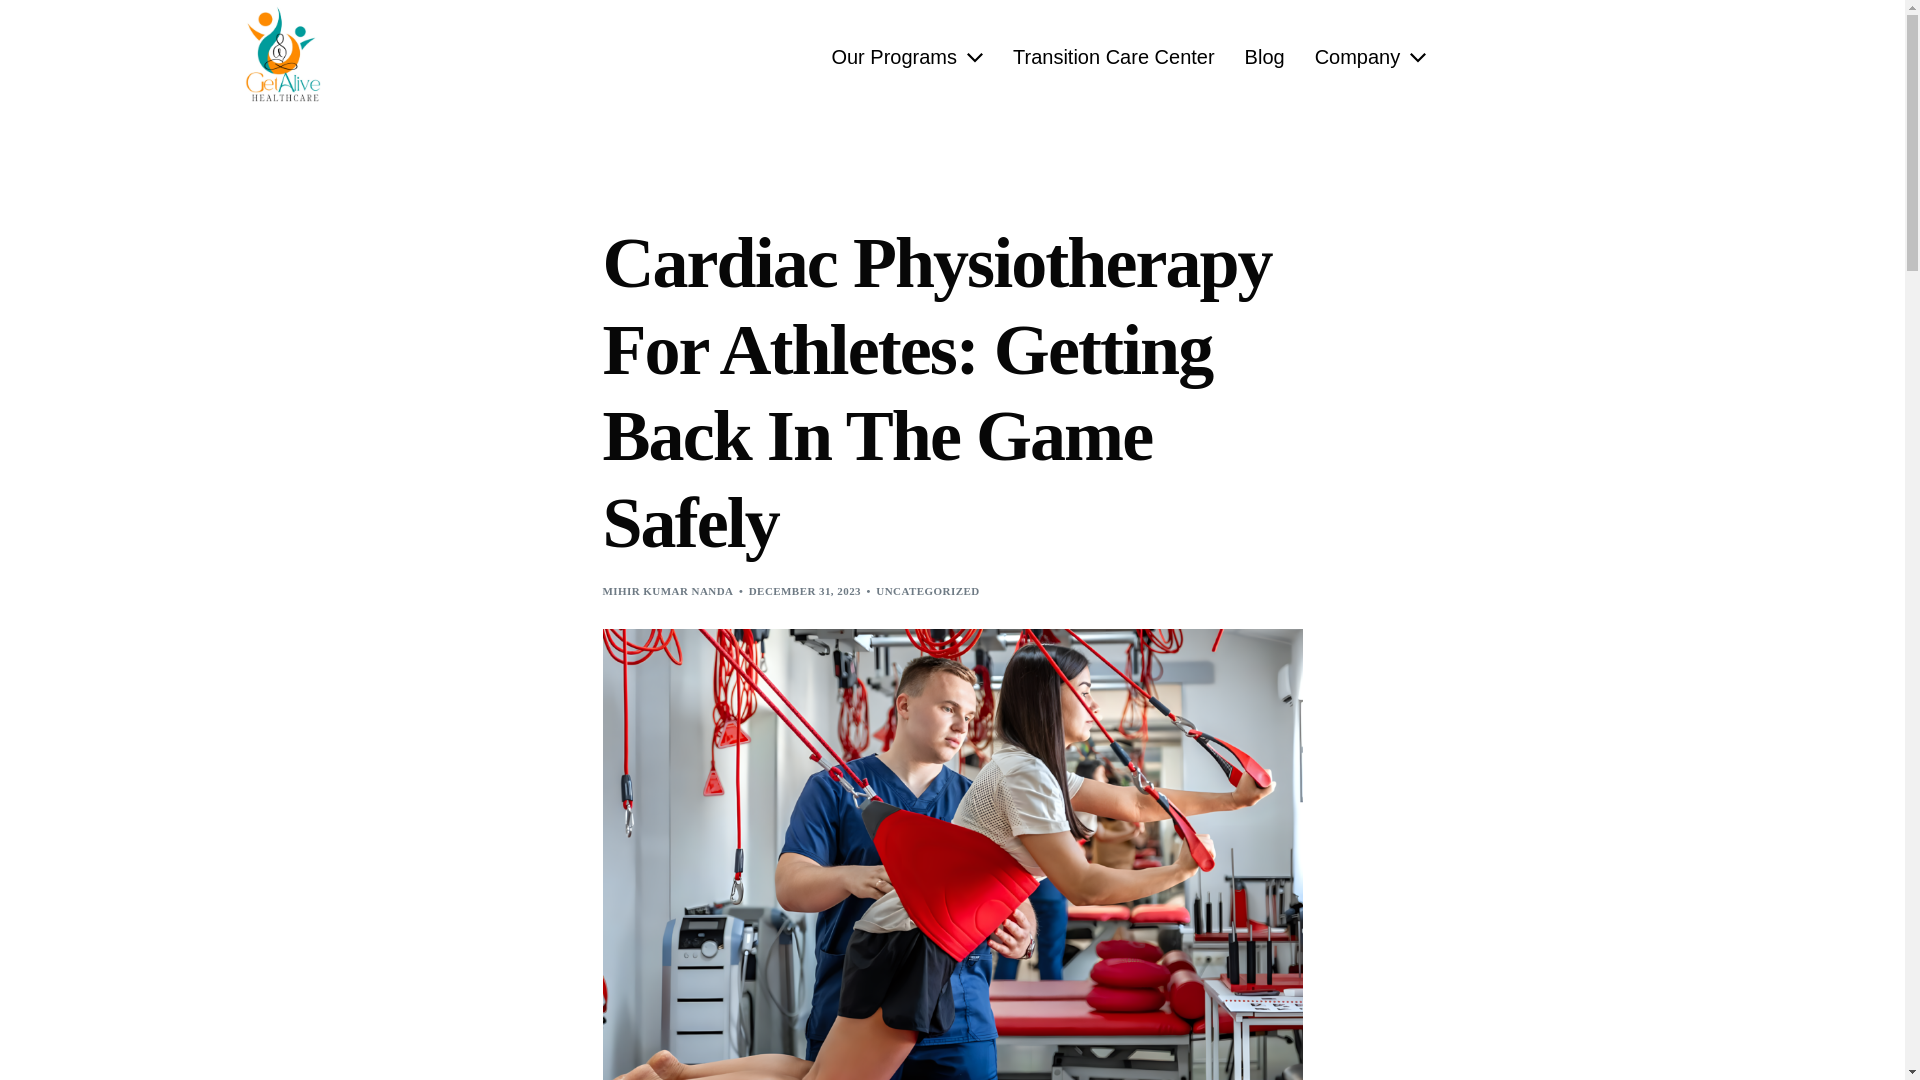  I want to click on Company, so click(1370, 57).